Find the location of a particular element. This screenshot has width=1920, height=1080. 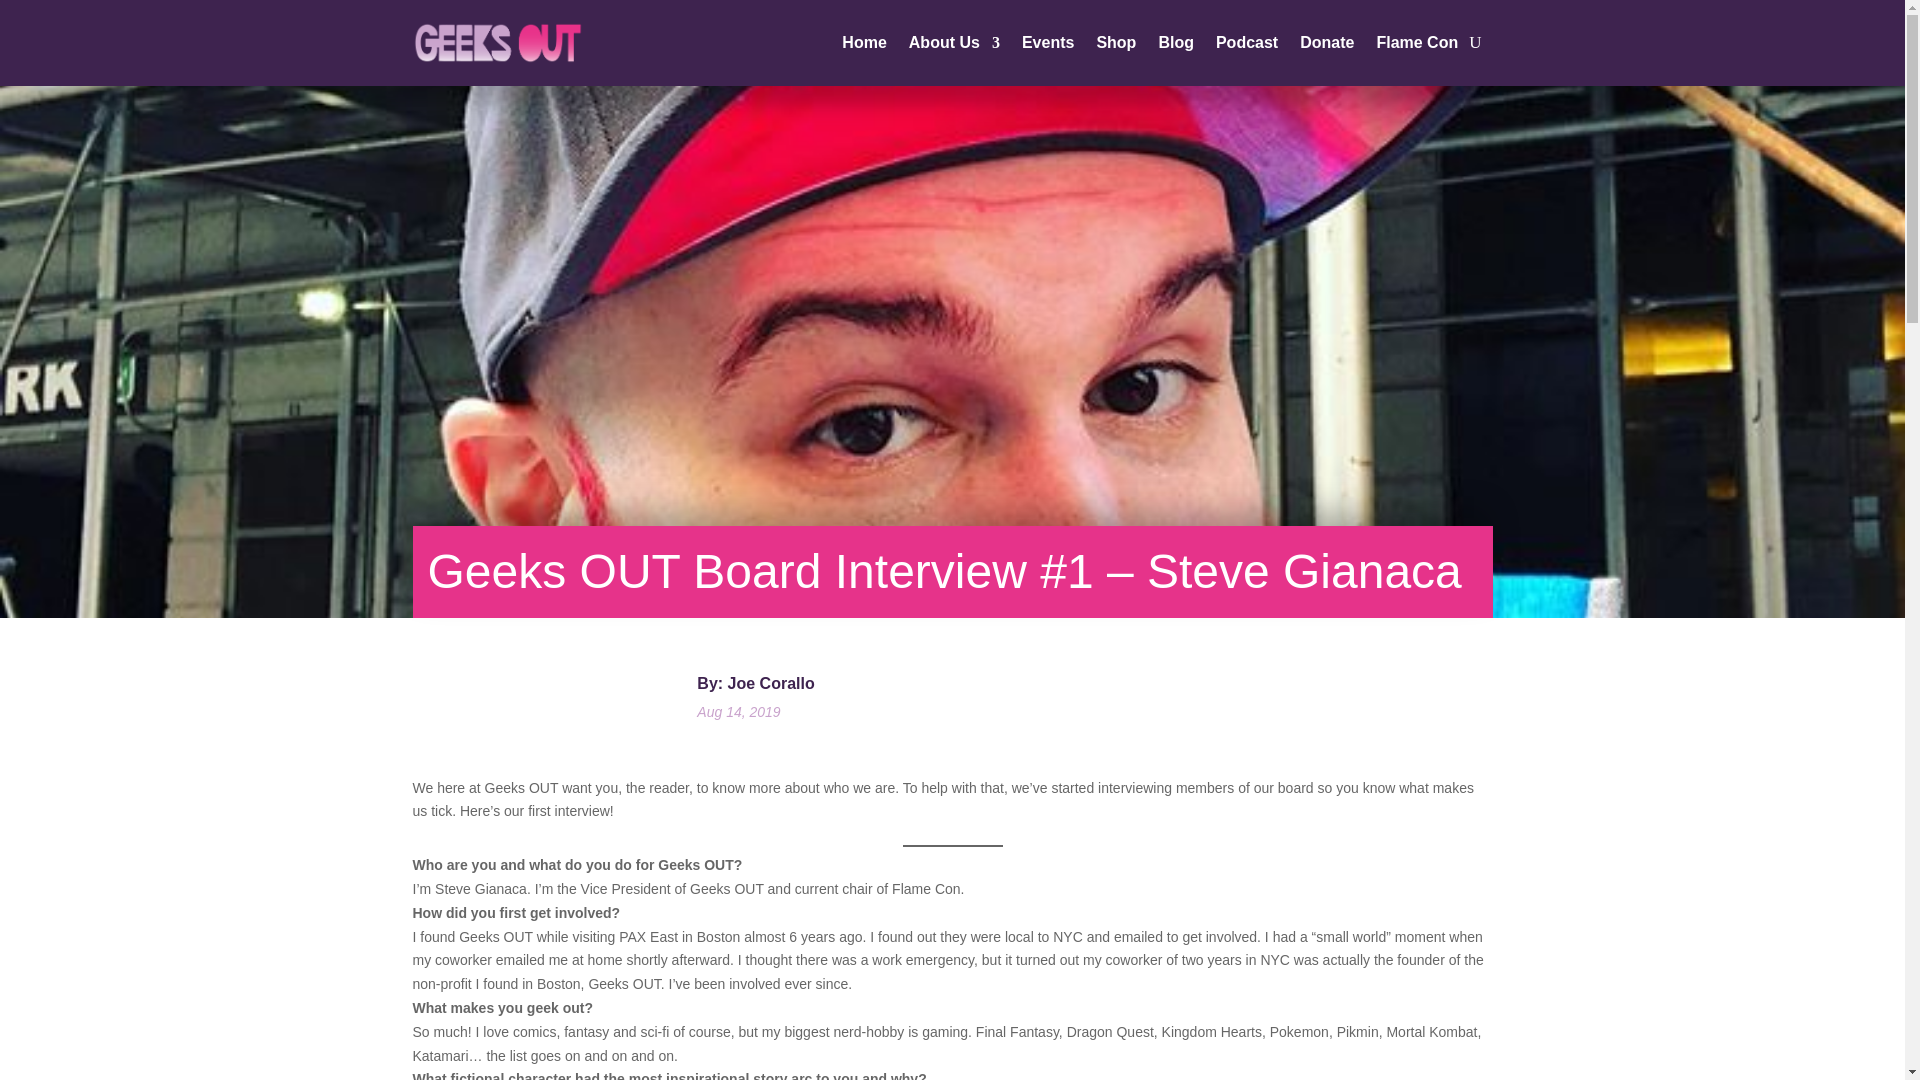

Flame Con is located at coordinates (1416, 43).